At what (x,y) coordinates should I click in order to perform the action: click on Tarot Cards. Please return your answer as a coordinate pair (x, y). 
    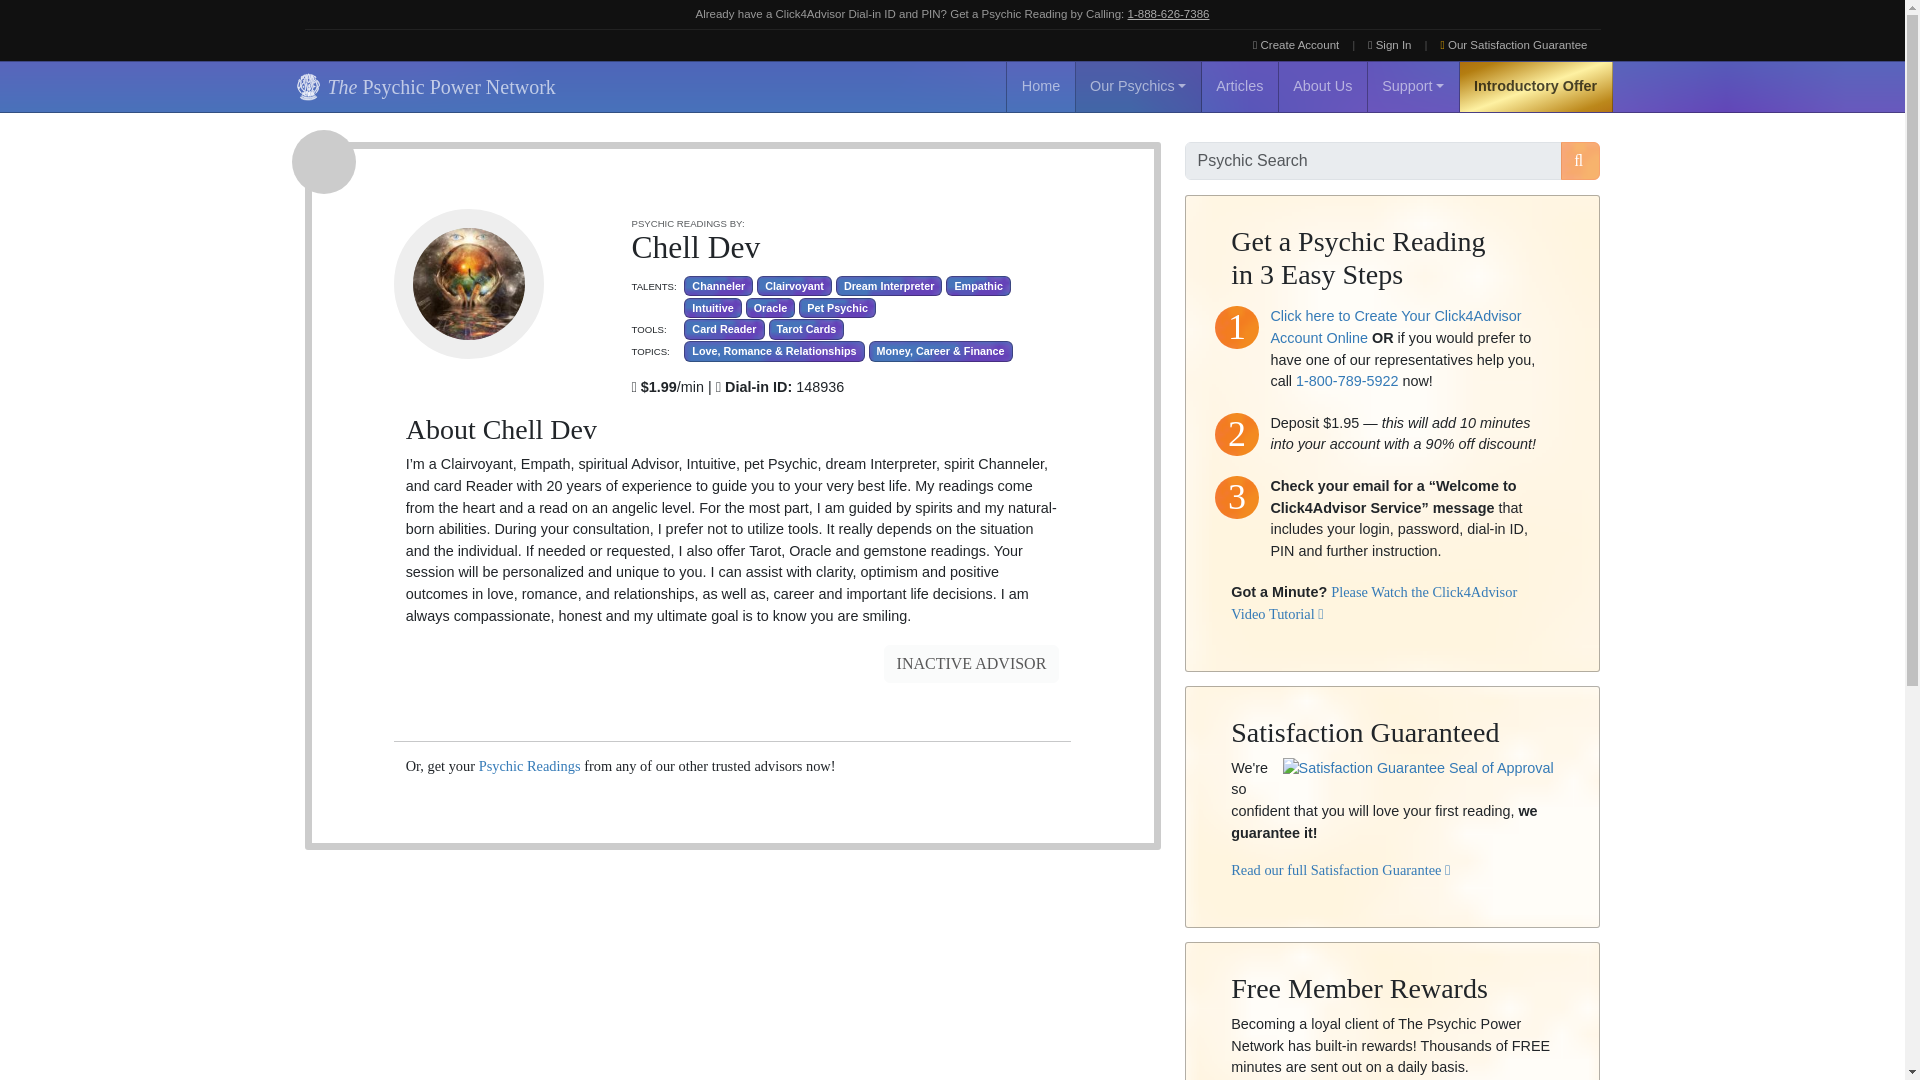
    Looking at the image, I should click on (806, 328).